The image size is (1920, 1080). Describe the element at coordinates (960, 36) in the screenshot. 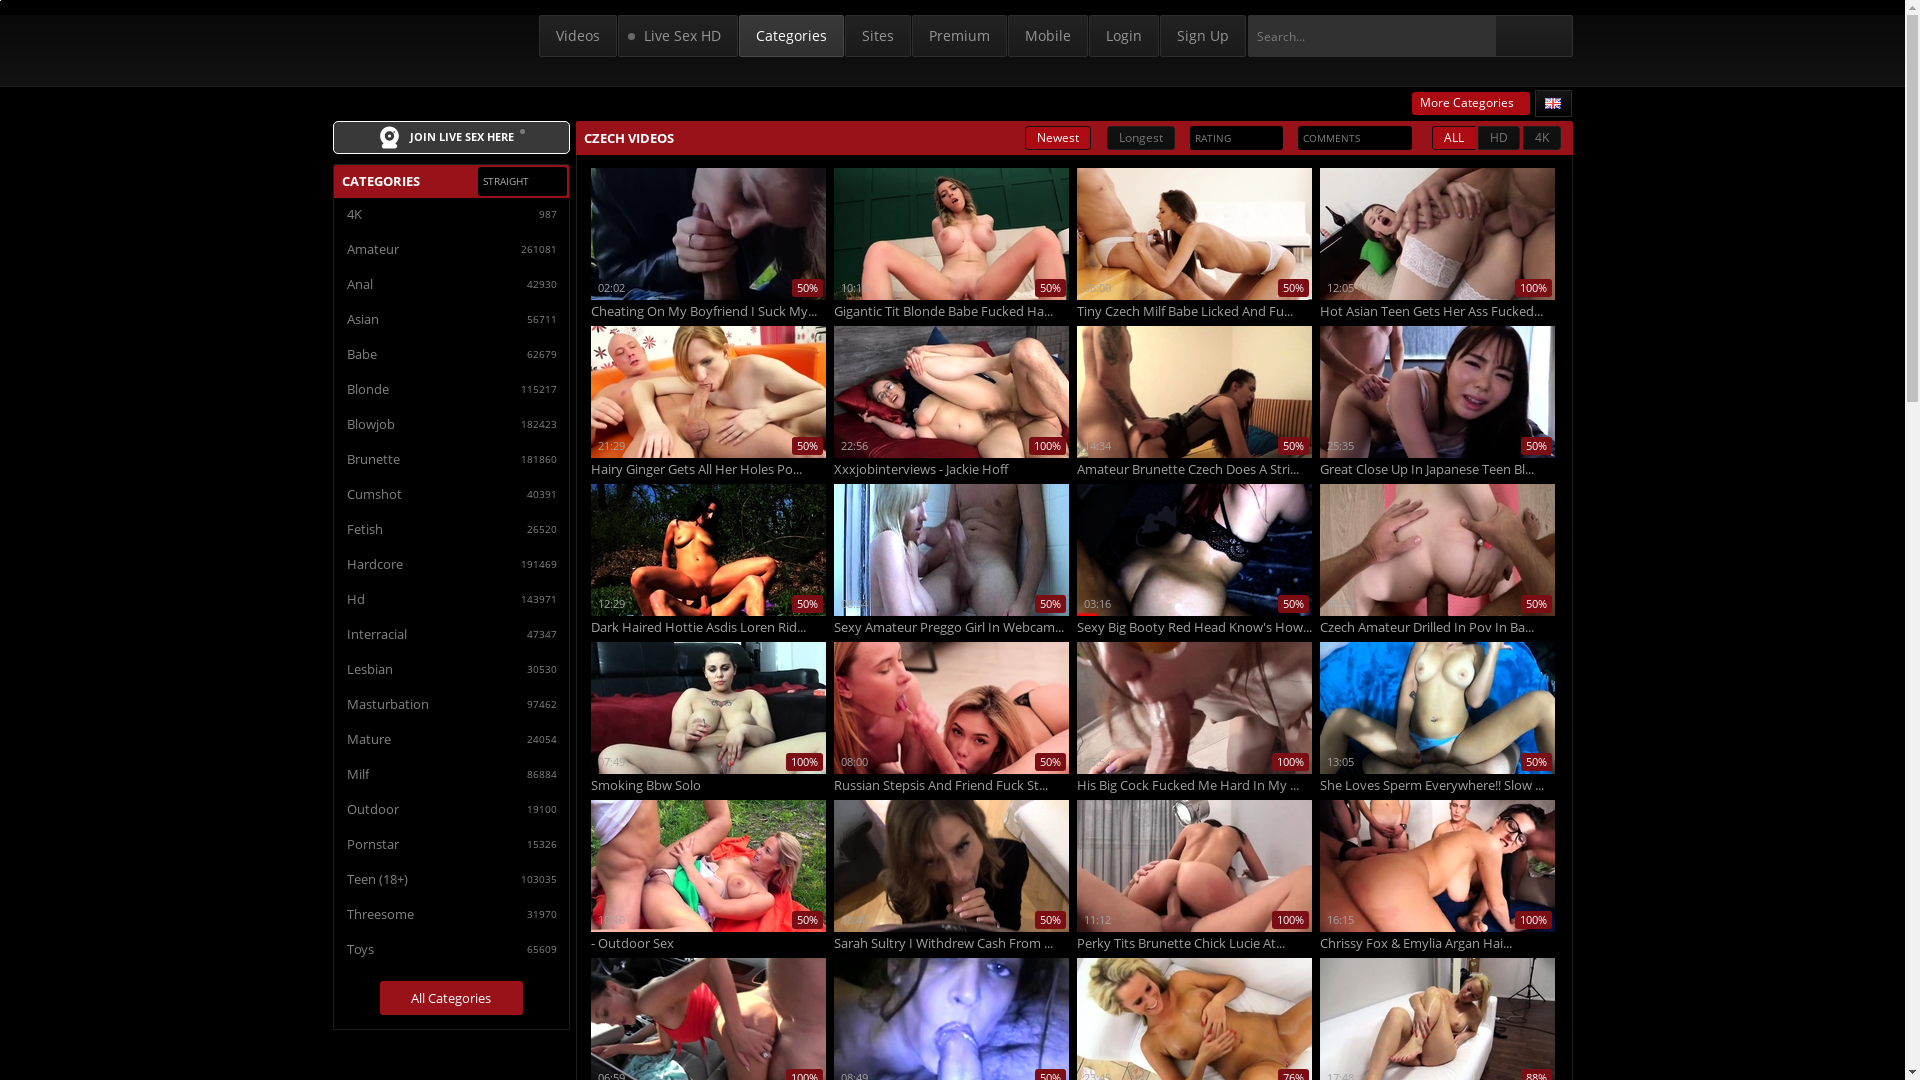

I see `Premium` at that location.